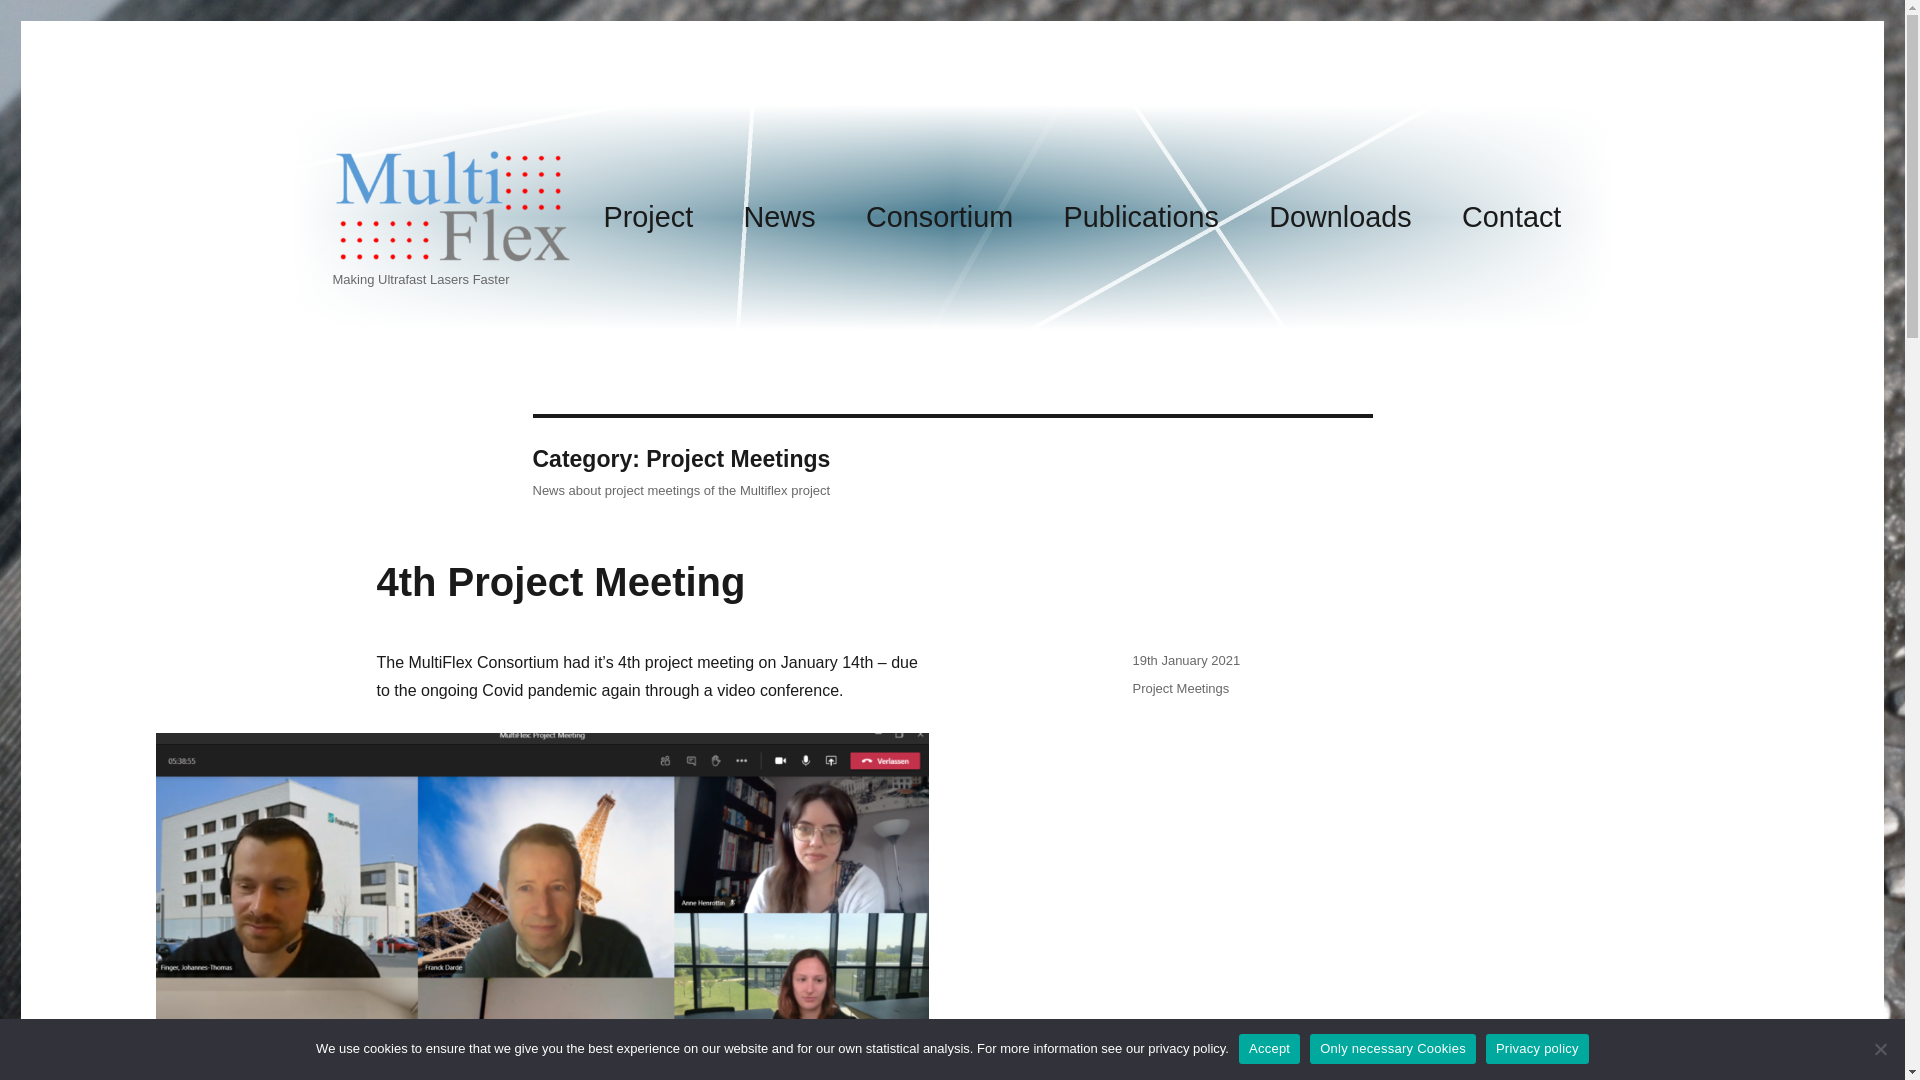 The width and height of the screenshot is (1920, 1080). Describe the element at coordinates (939, 218) in the screenshot. I see `Consortium` at that location.